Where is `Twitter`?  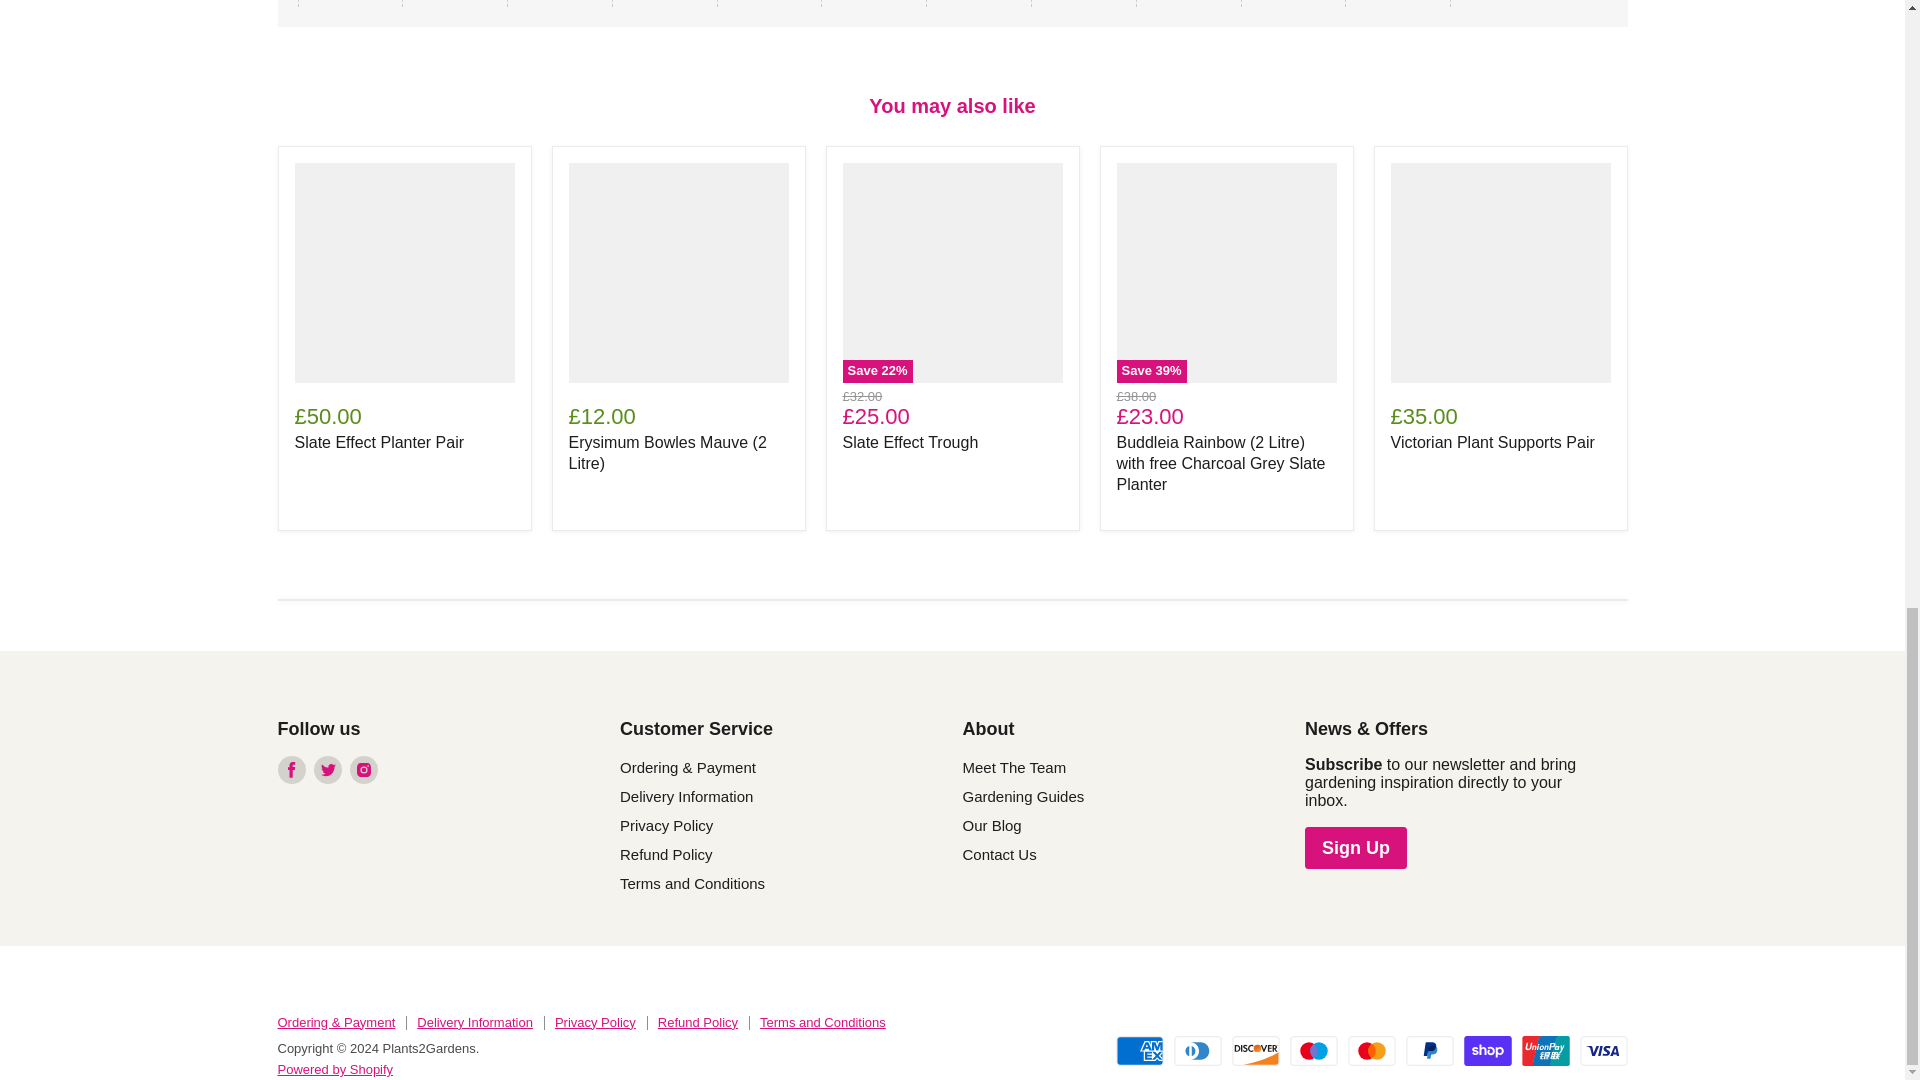 Twitter is located at coordinates (328, 770).